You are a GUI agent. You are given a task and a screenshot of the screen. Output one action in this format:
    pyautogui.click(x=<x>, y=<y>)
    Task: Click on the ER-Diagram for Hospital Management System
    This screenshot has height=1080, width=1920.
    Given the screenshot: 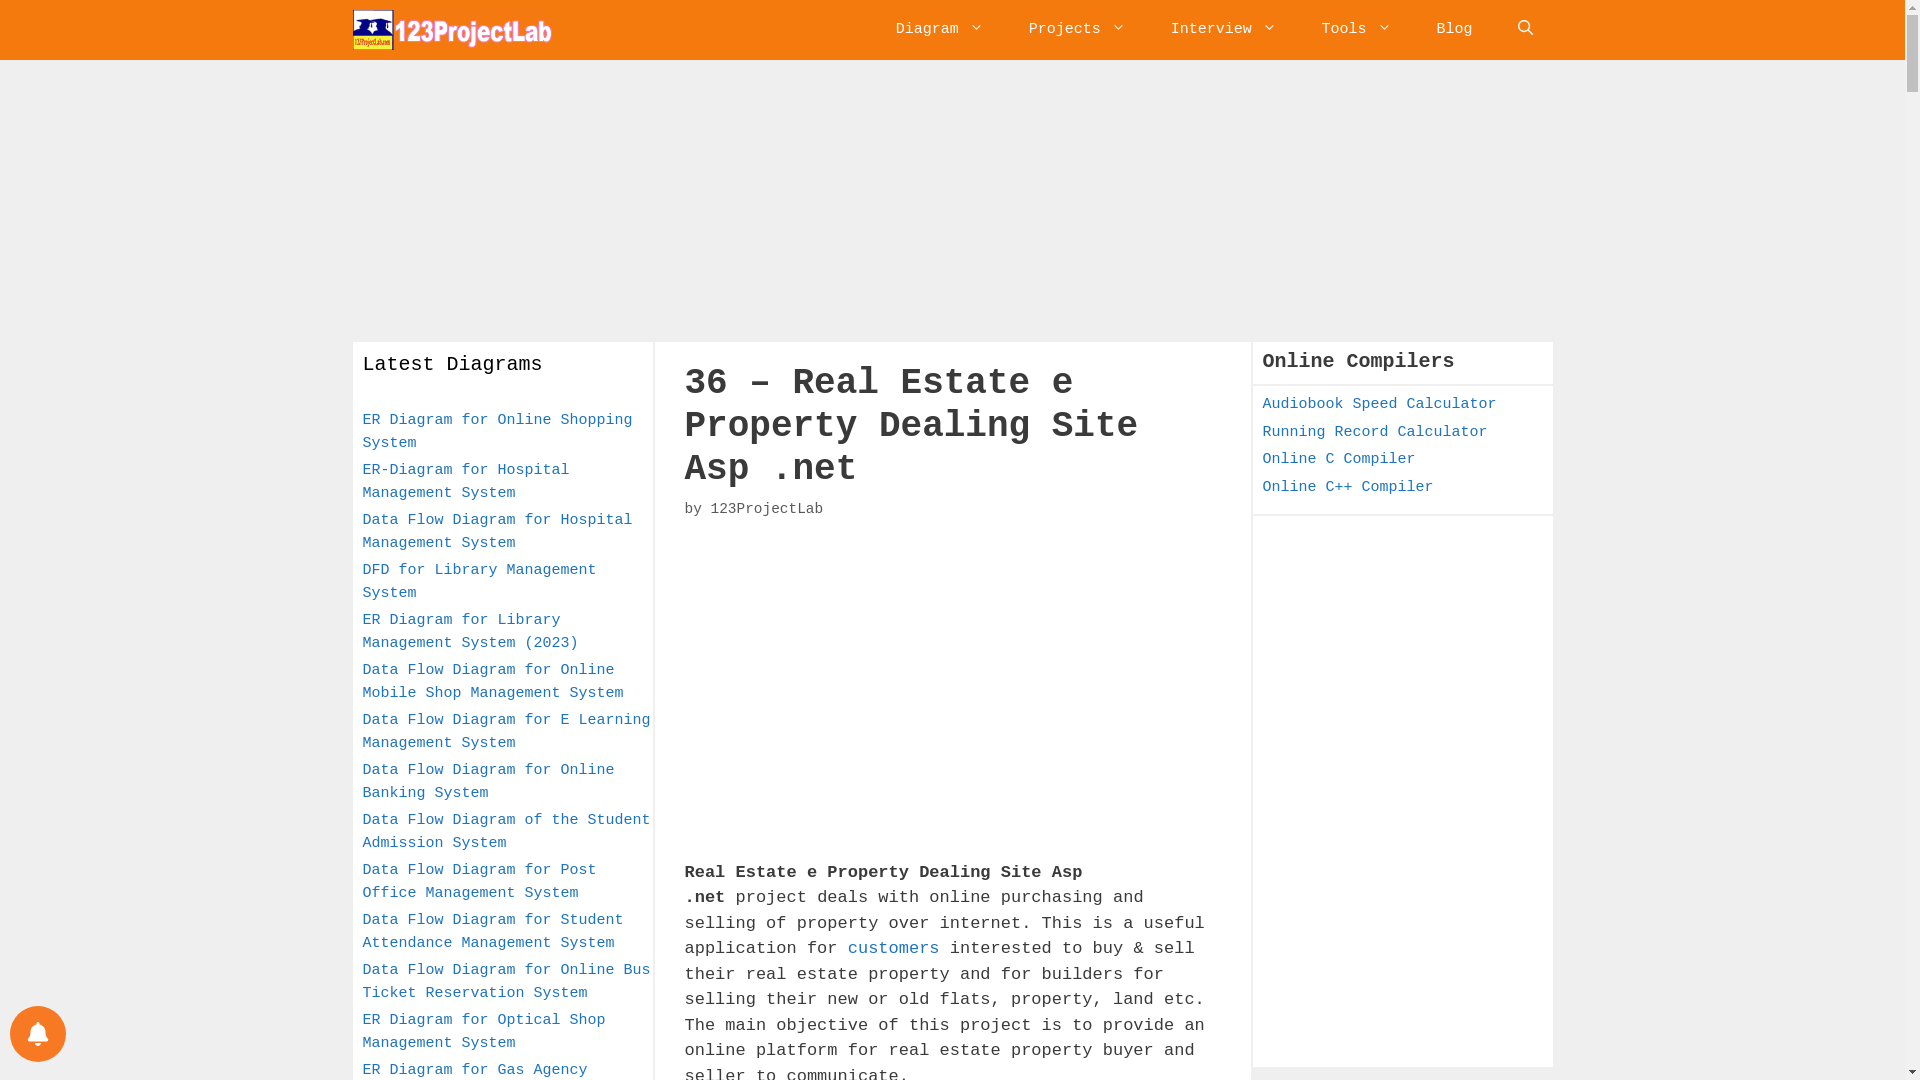 What is the action you would take?
    pyautogui.click(x=466, y=482)
    